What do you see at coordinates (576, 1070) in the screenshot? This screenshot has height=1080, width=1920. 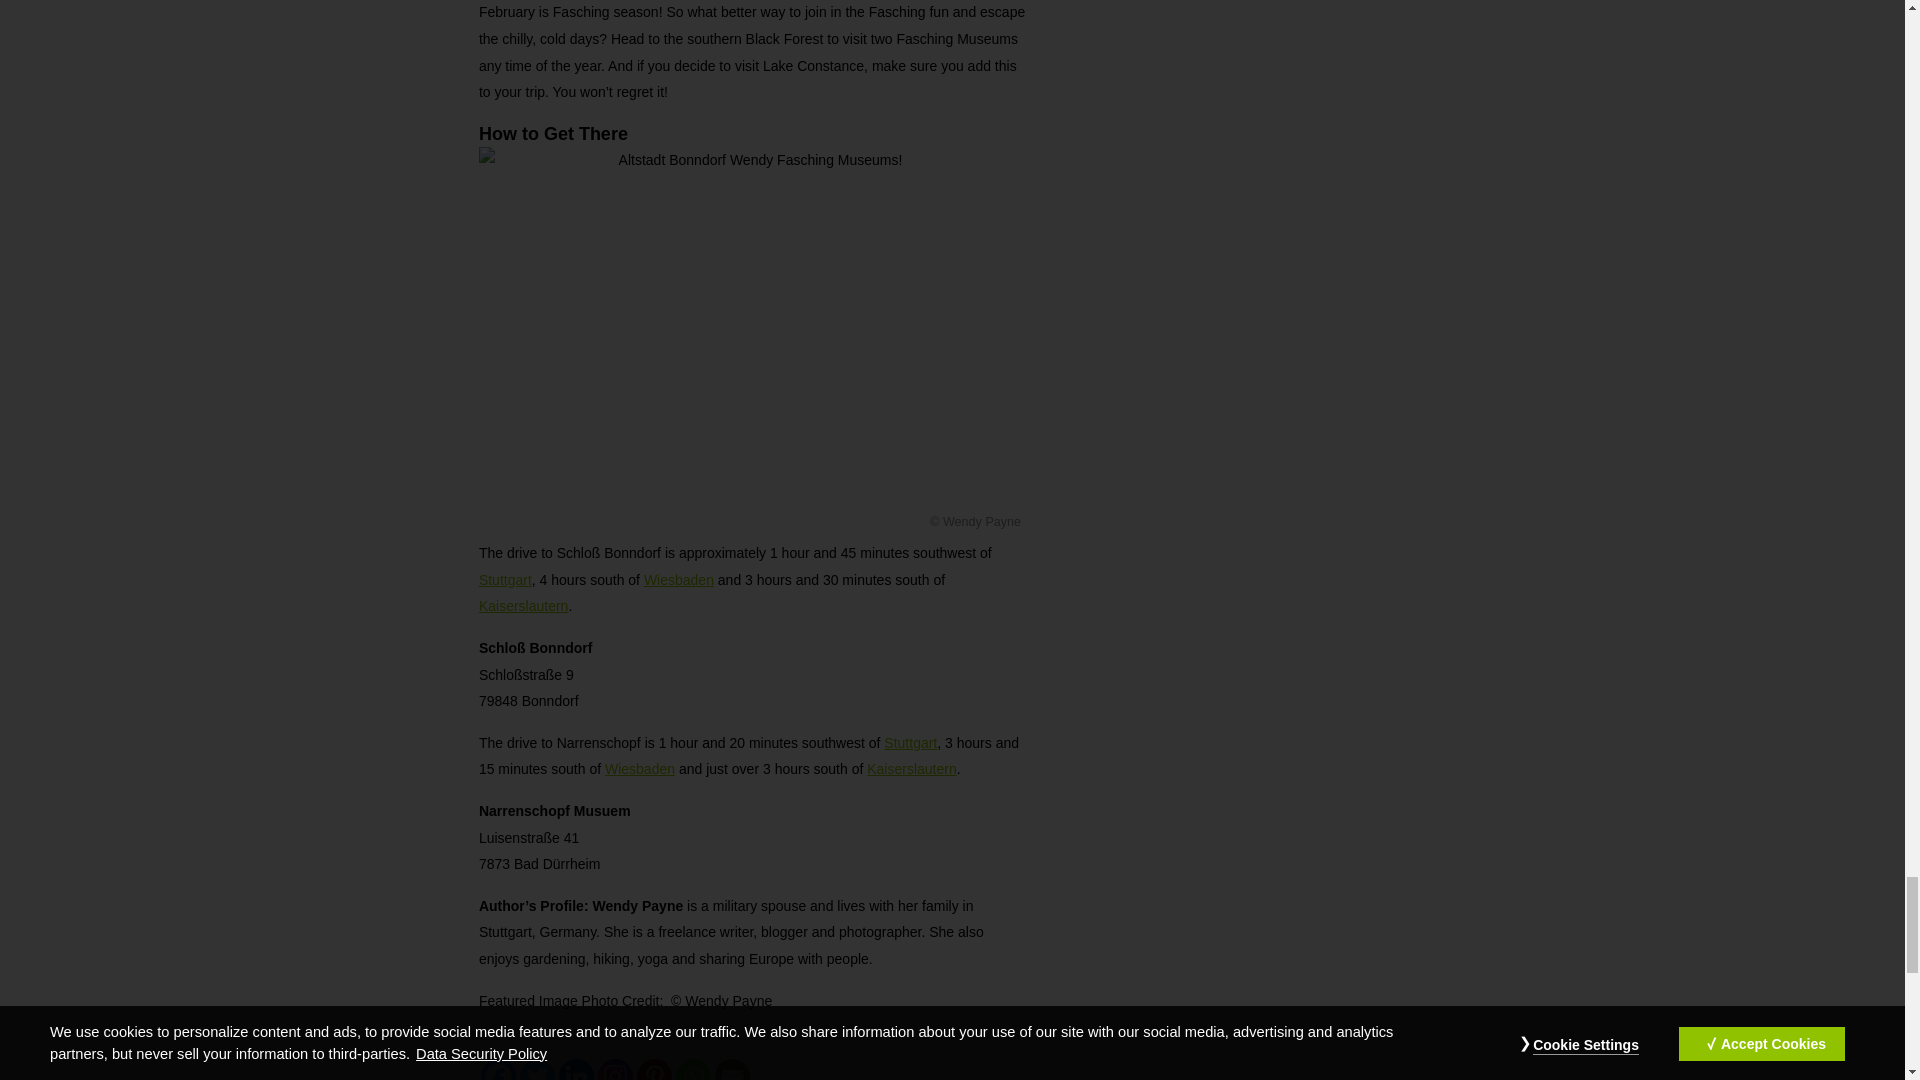 I see `Linkedin` at bounding box center [576, 1070].